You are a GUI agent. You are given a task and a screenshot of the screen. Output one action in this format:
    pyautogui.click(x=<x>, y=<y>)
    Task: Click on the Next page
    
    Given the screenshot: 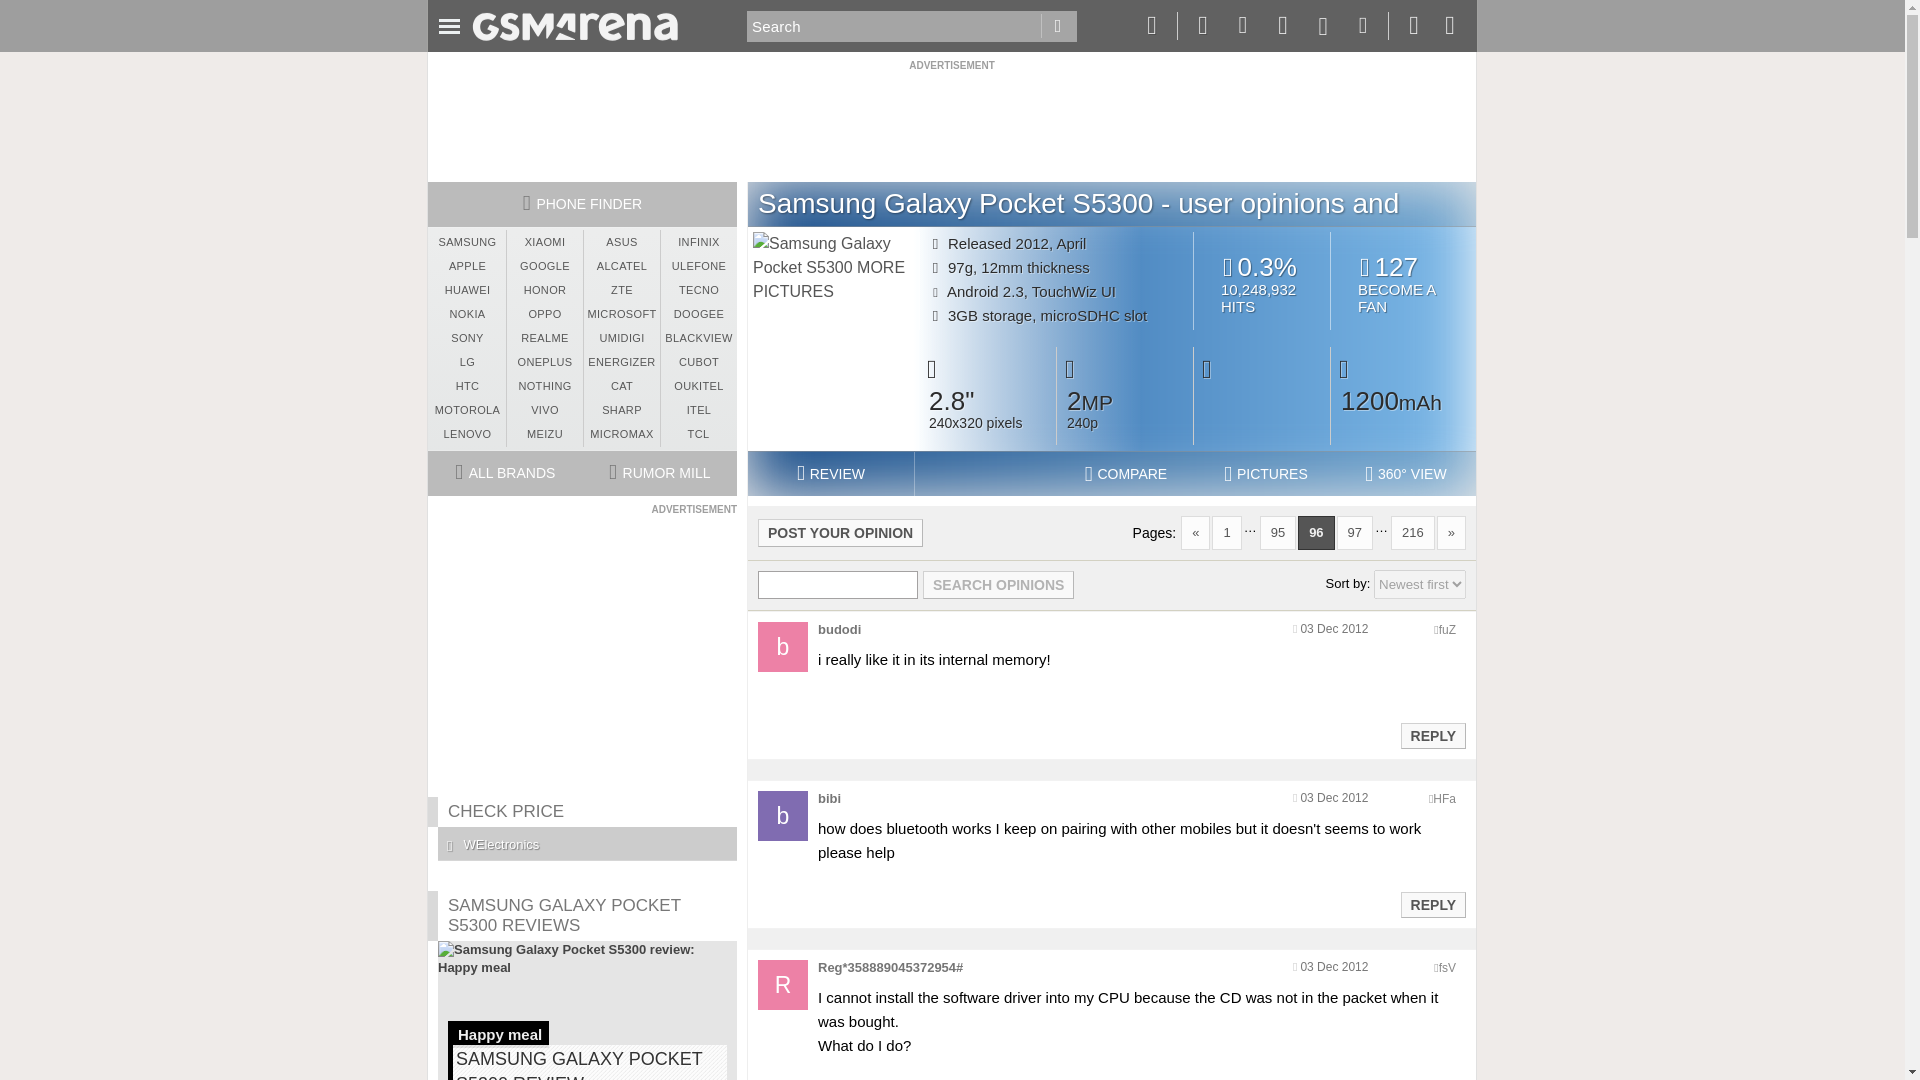 What is the action you would take?
    pyautogui.click(x=1451, y=532)
    